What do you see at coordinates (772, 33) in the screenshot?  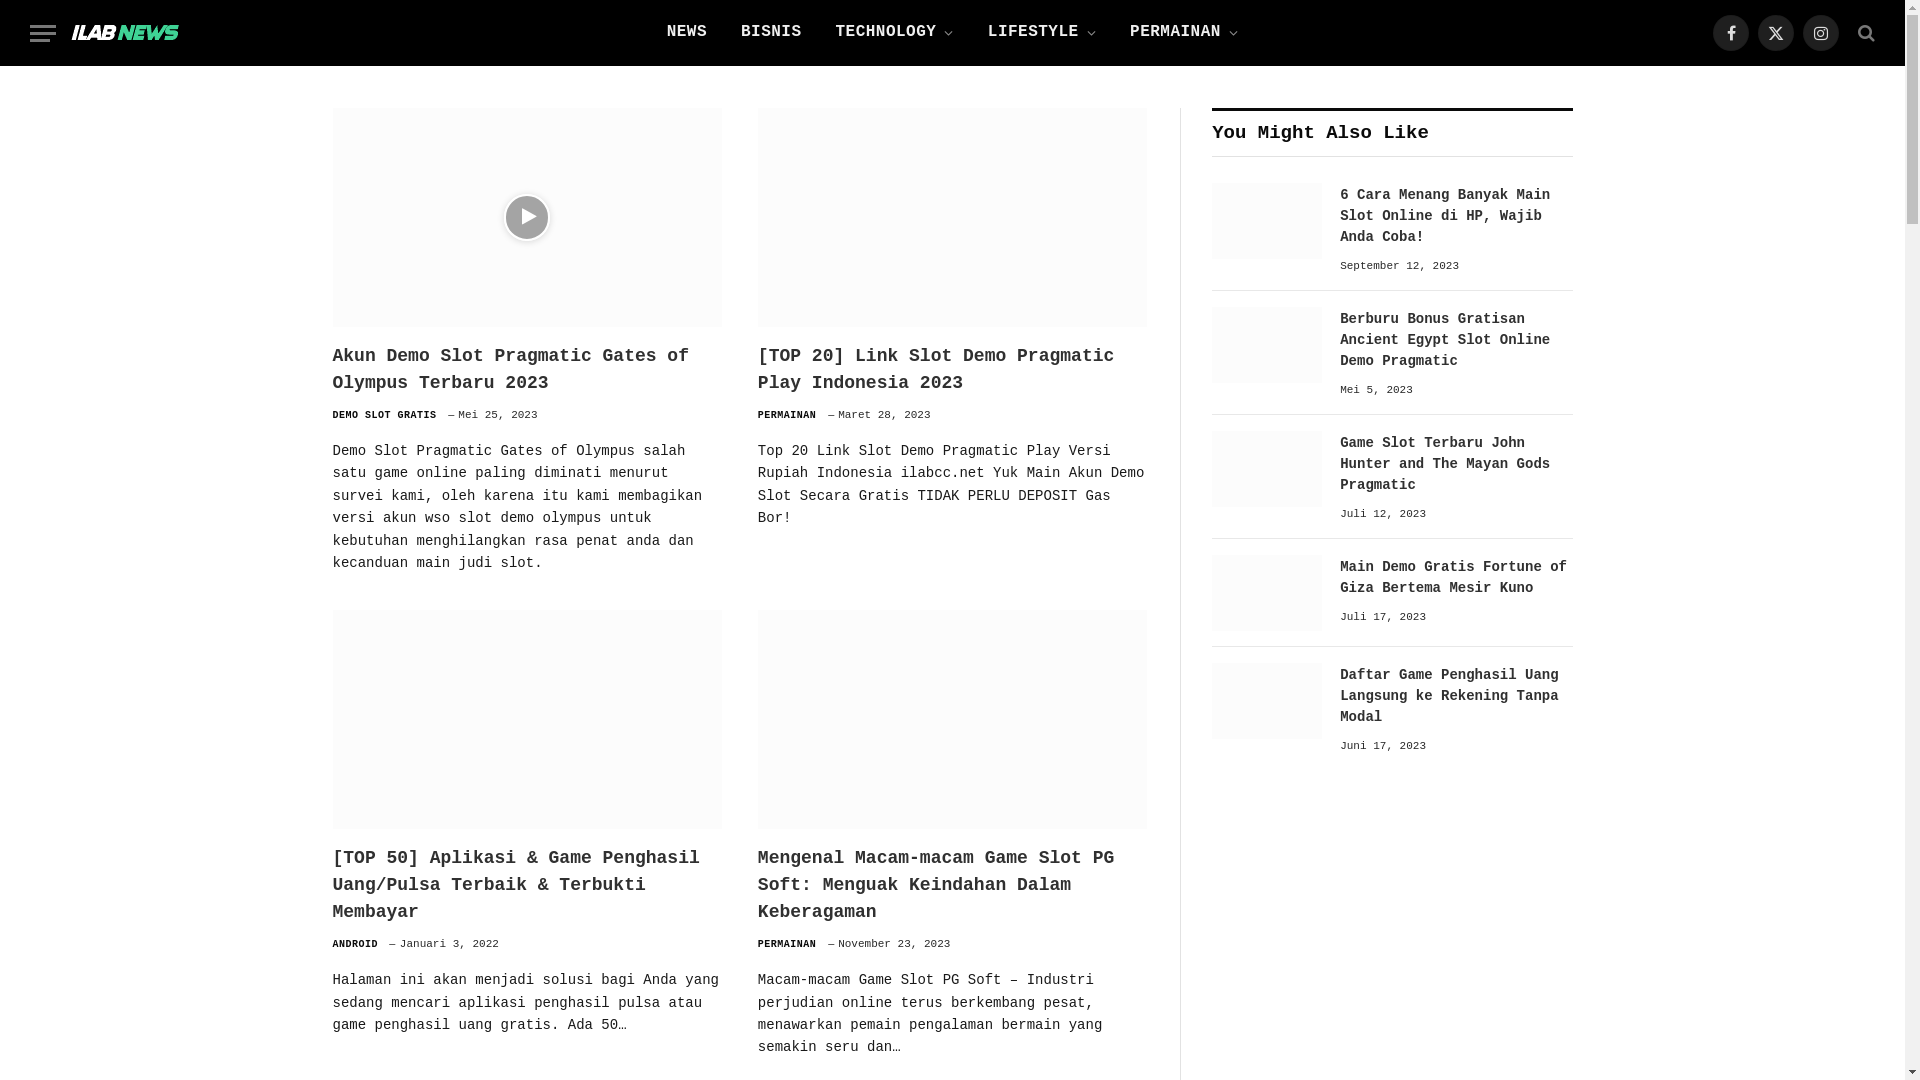 I see `BISNIS` at bounding box center [772, 33].